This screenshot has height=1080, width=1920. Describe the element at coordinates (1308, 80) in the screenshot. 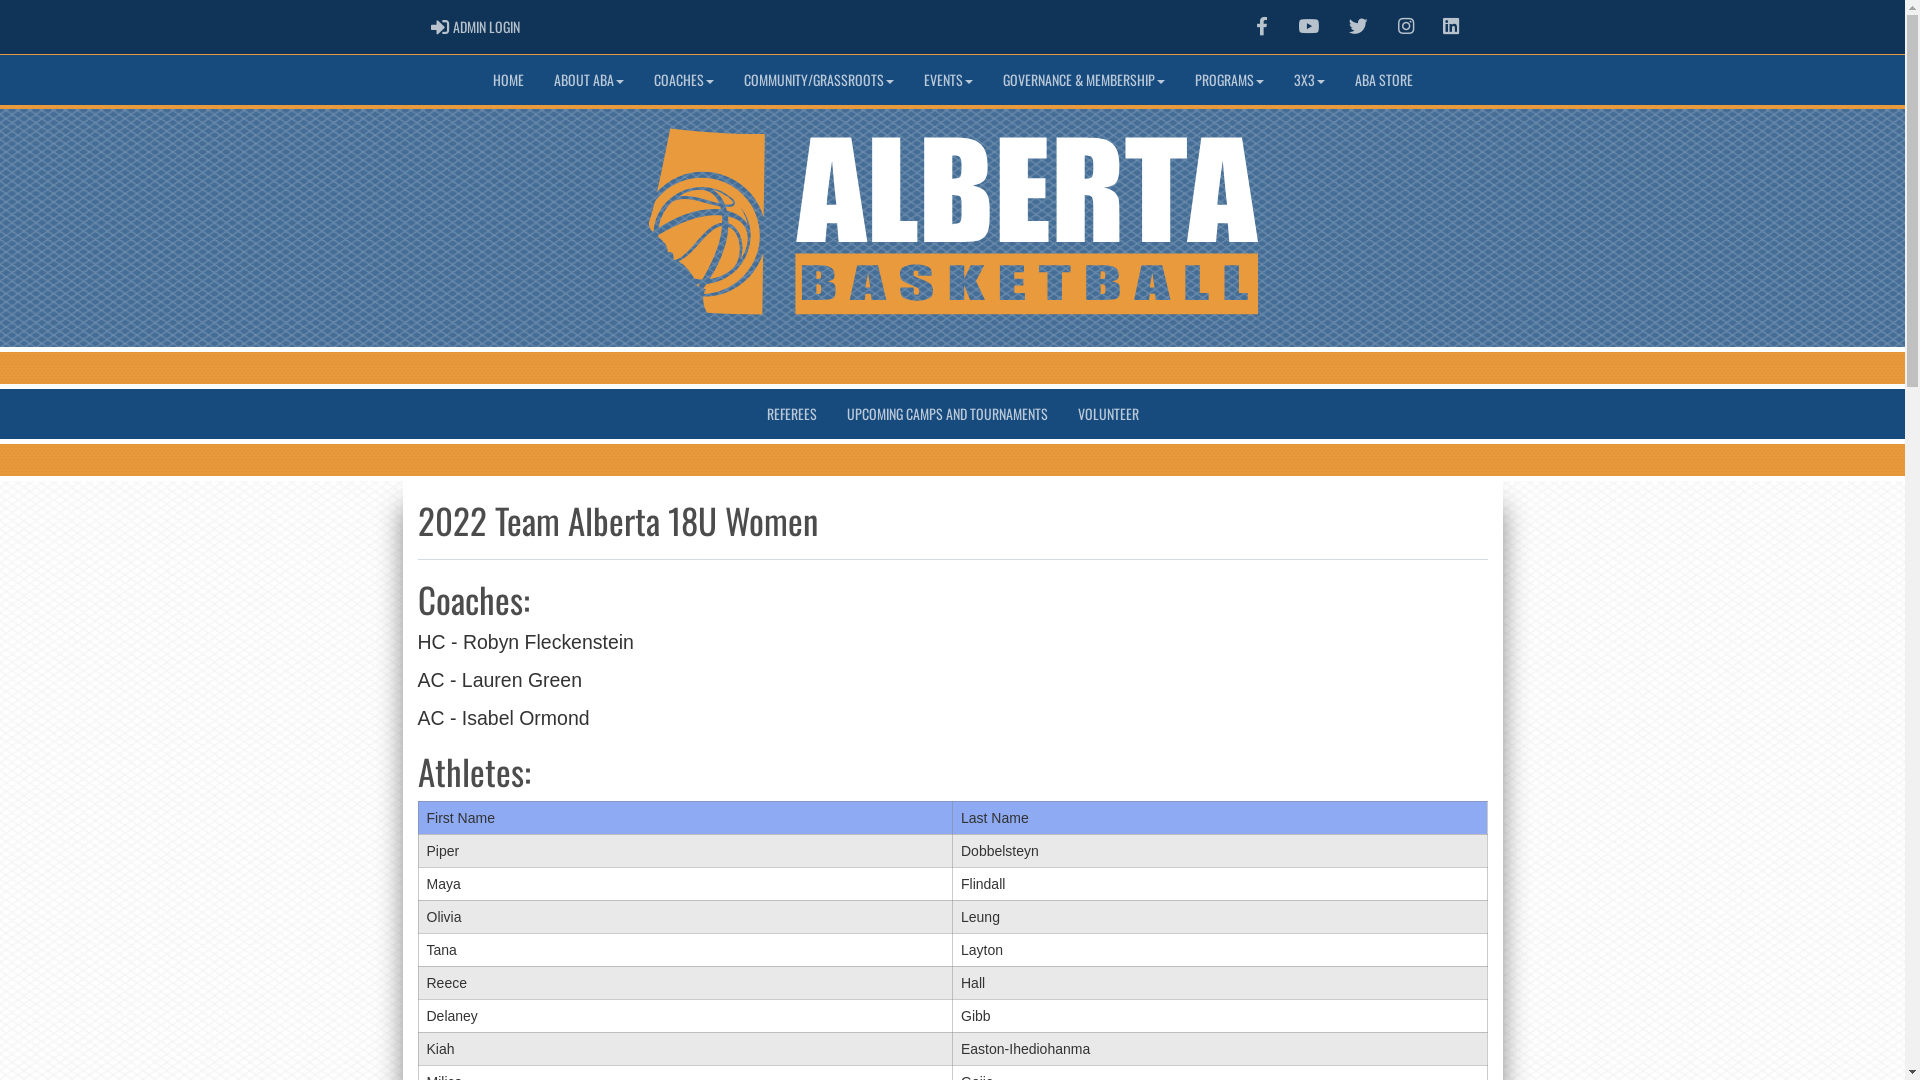

I see `3X3` at that location.